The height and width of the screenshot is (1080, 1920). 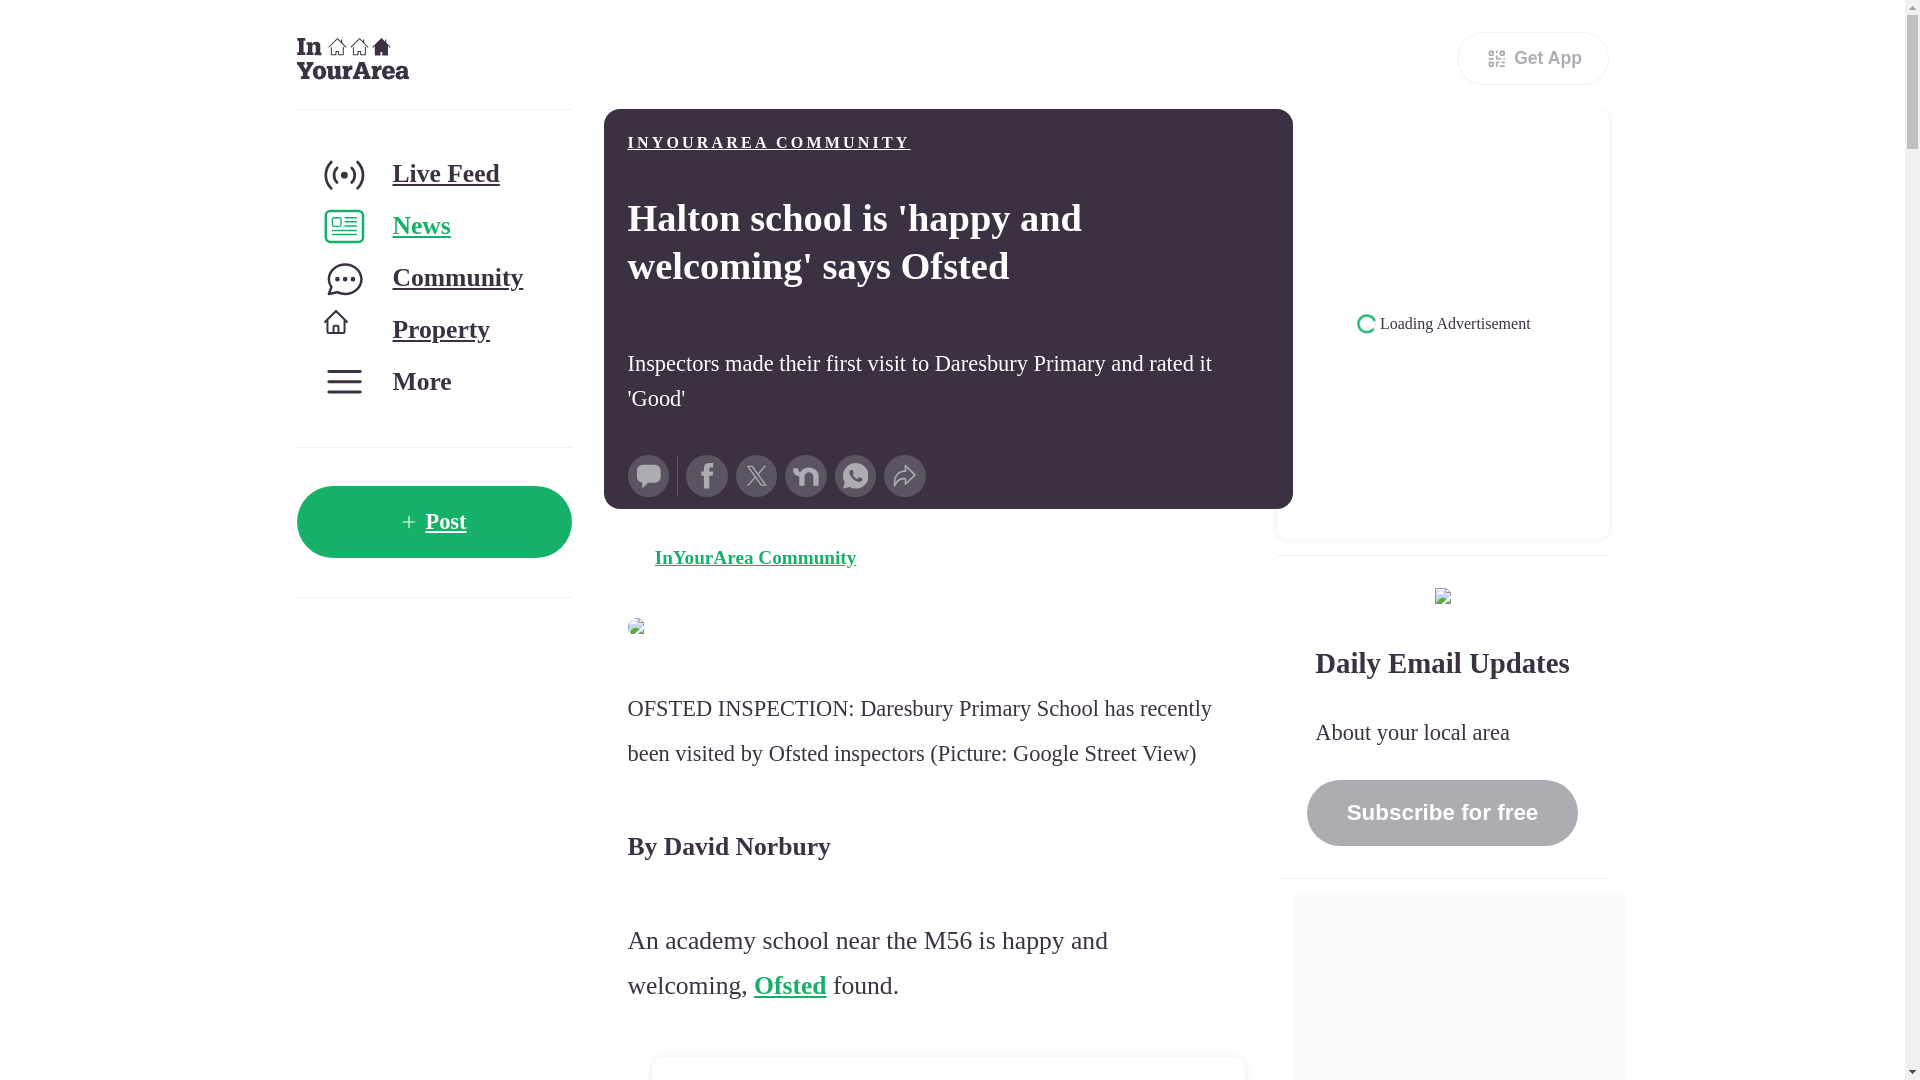 What do you see at coordinates (806, 475) in the screenshot?
I see `Share to Nextdoor` at bounding box center [806, 475].